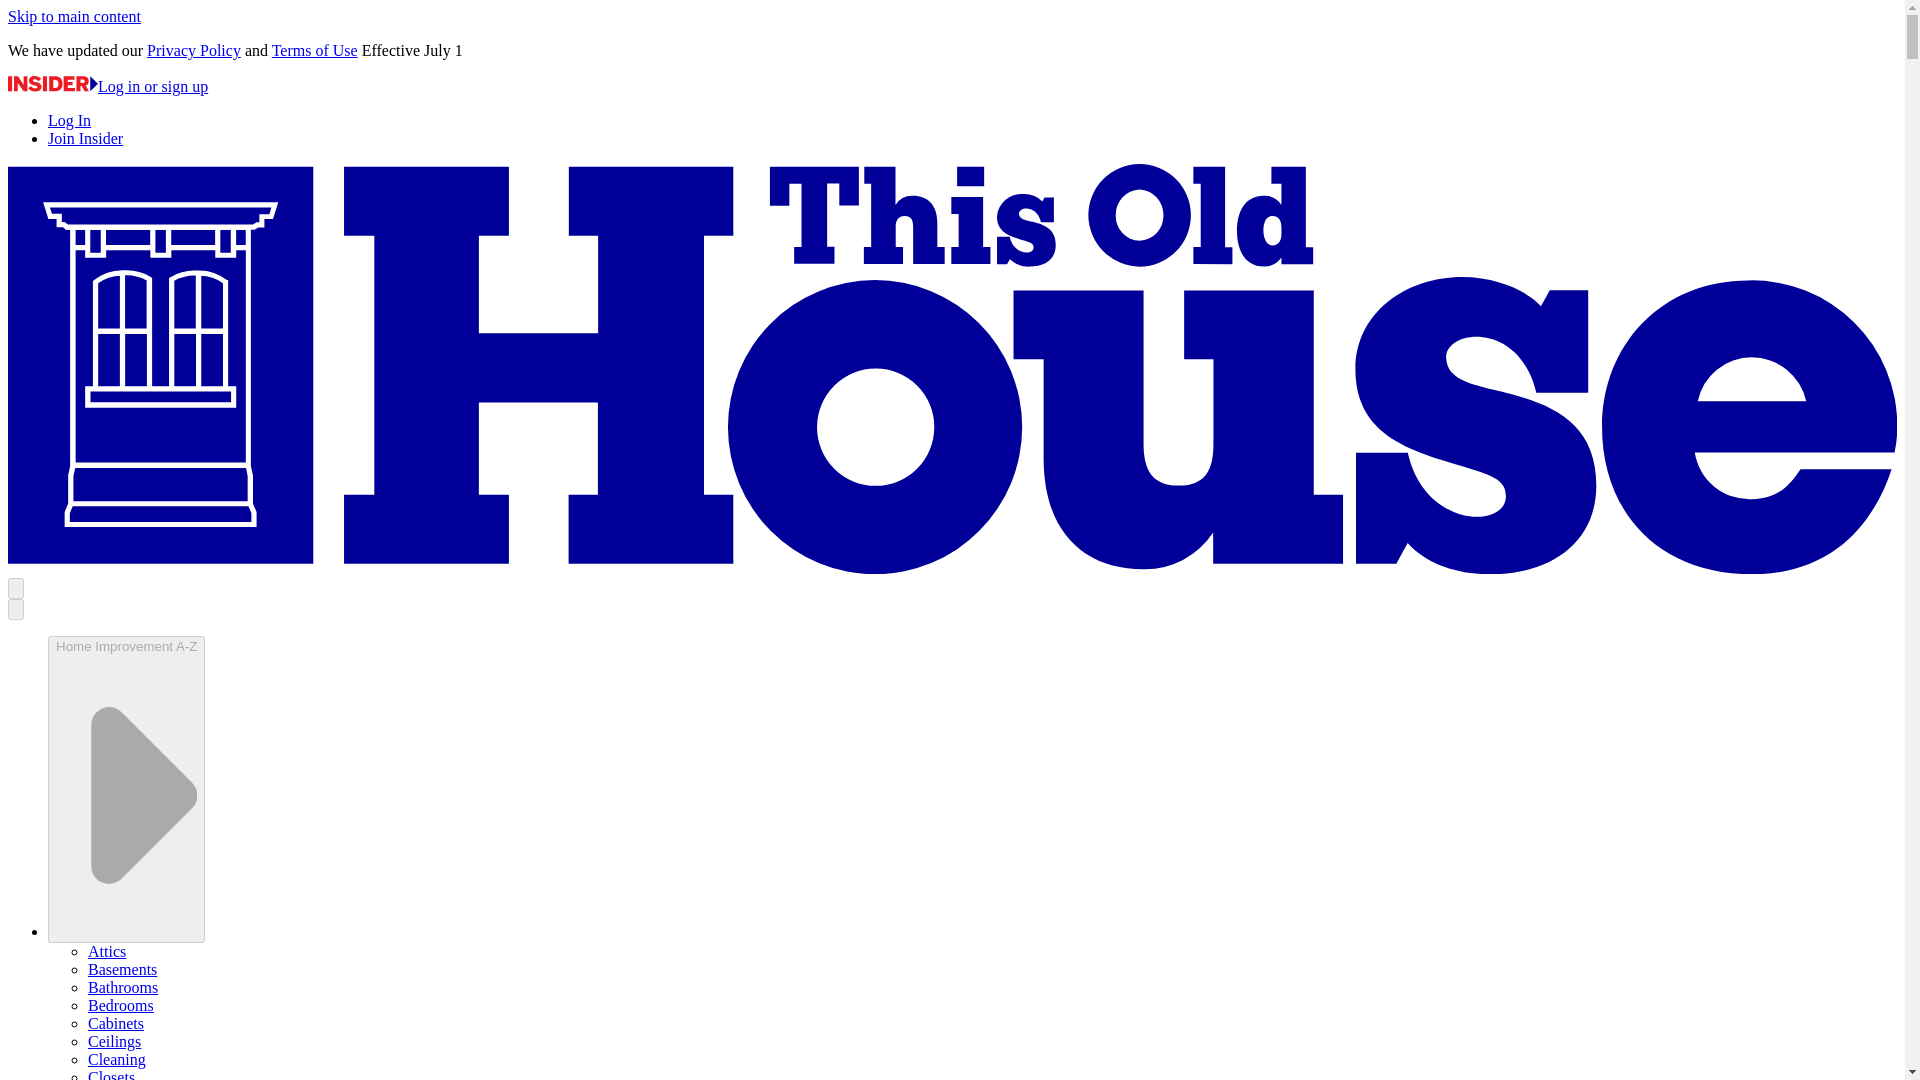 The height and width of the screenshot is (1080, 1920). What do you see at coordinates (314, 50) in the screenshot?
I see `Terms of Use` at bounding box center [314, 50].